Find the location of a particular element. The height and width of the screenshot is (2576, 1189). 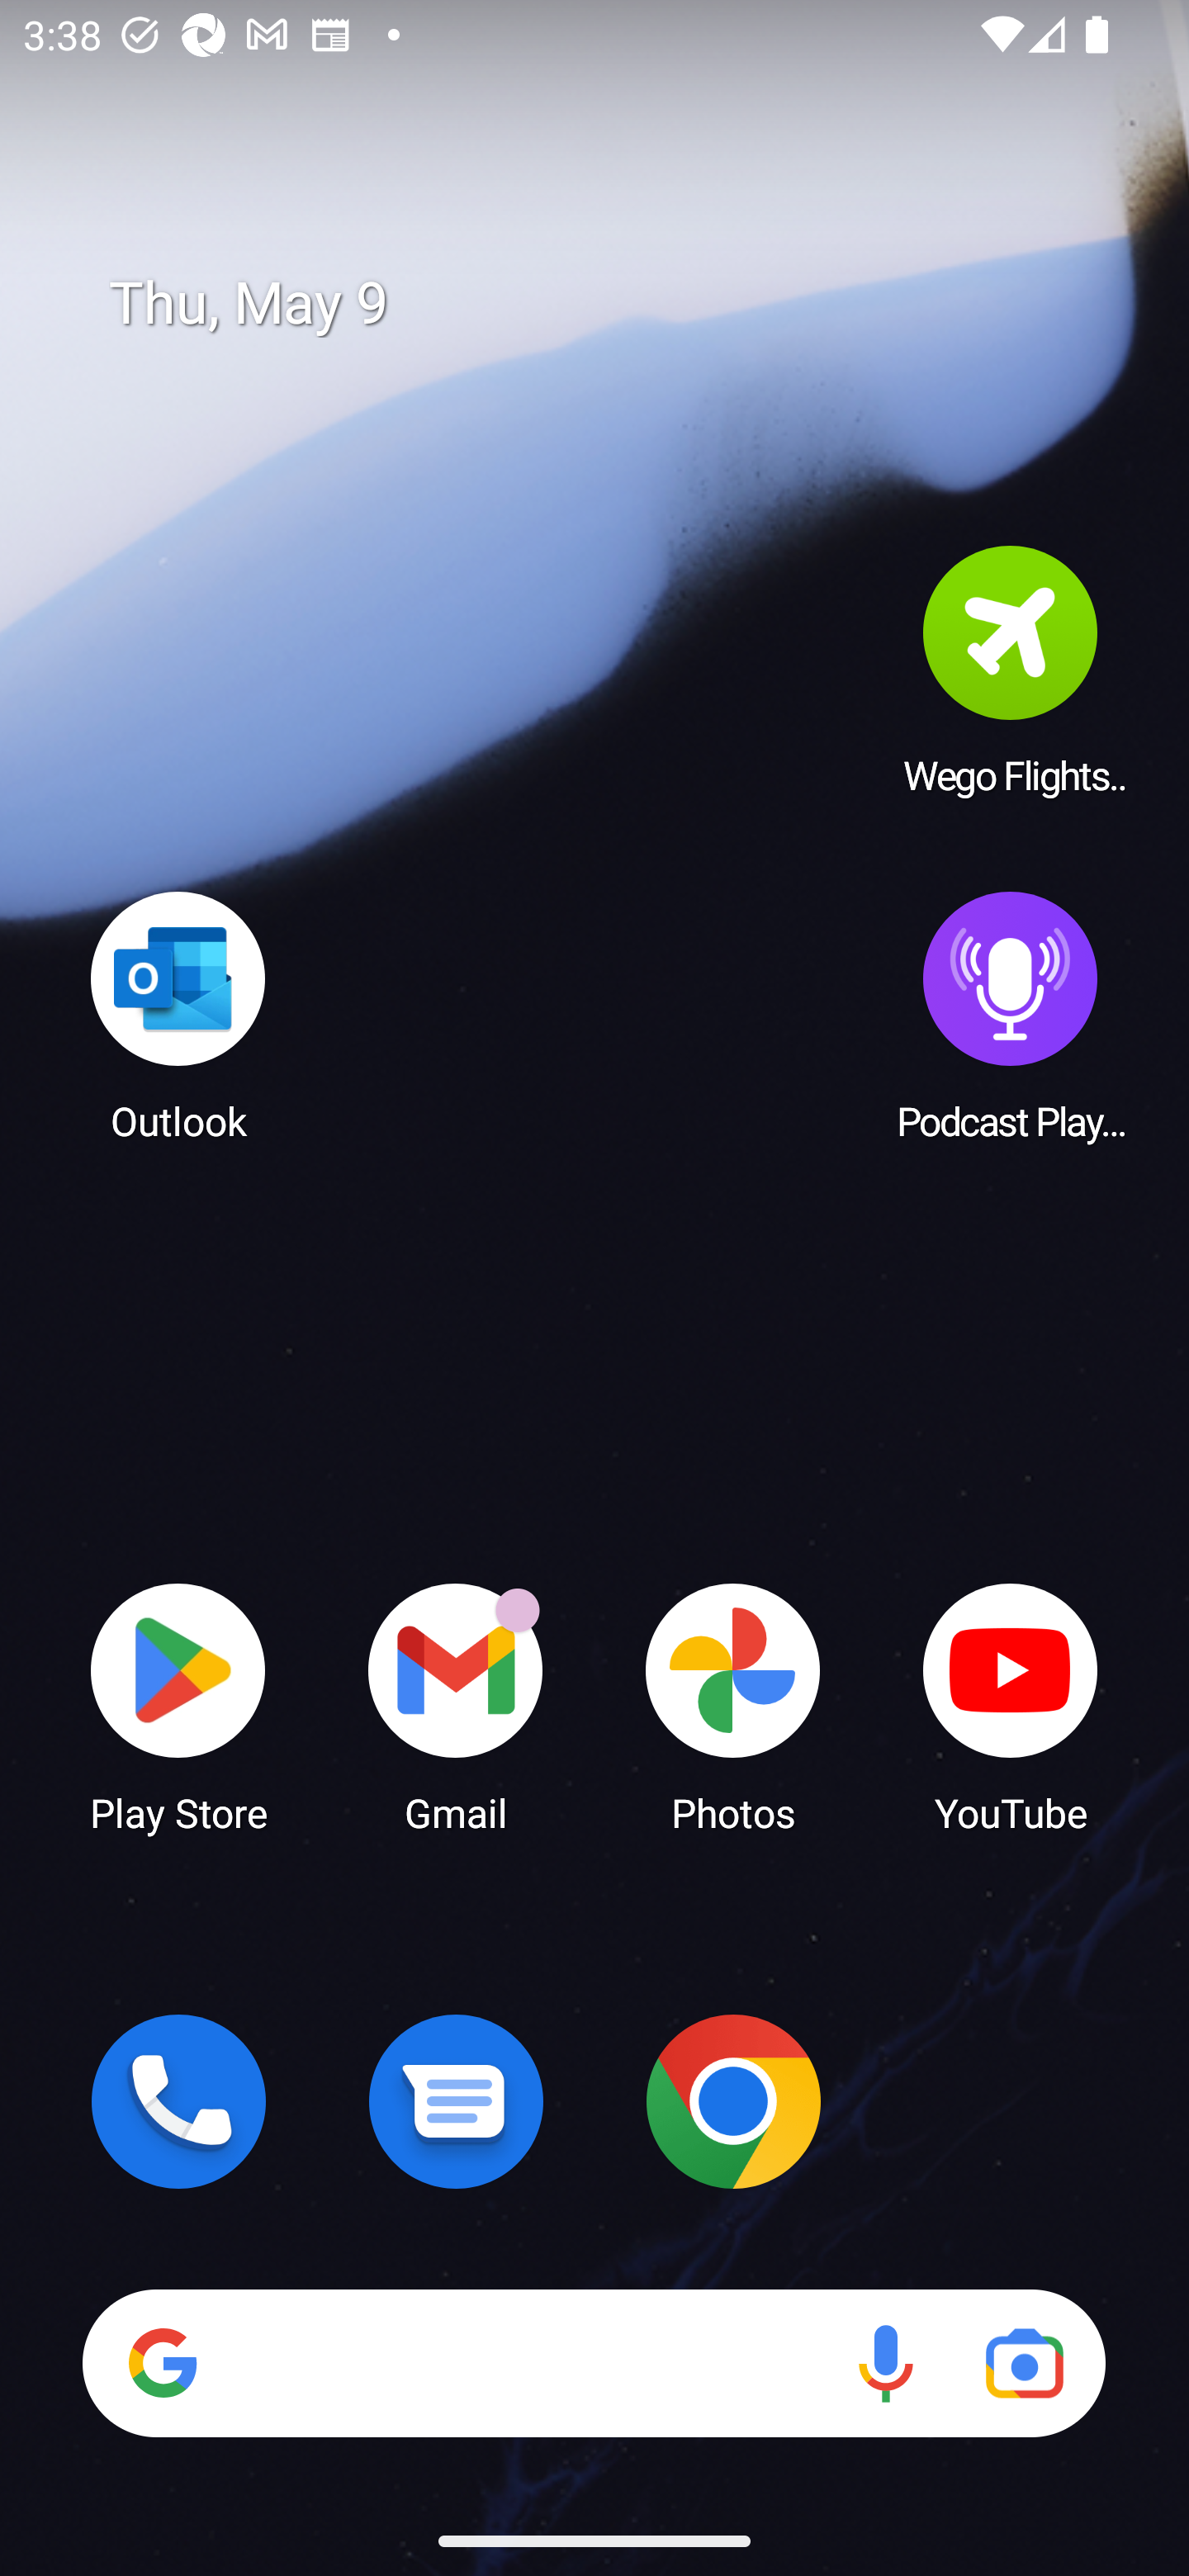

YouTube is located at coordinates (1011, 1706).